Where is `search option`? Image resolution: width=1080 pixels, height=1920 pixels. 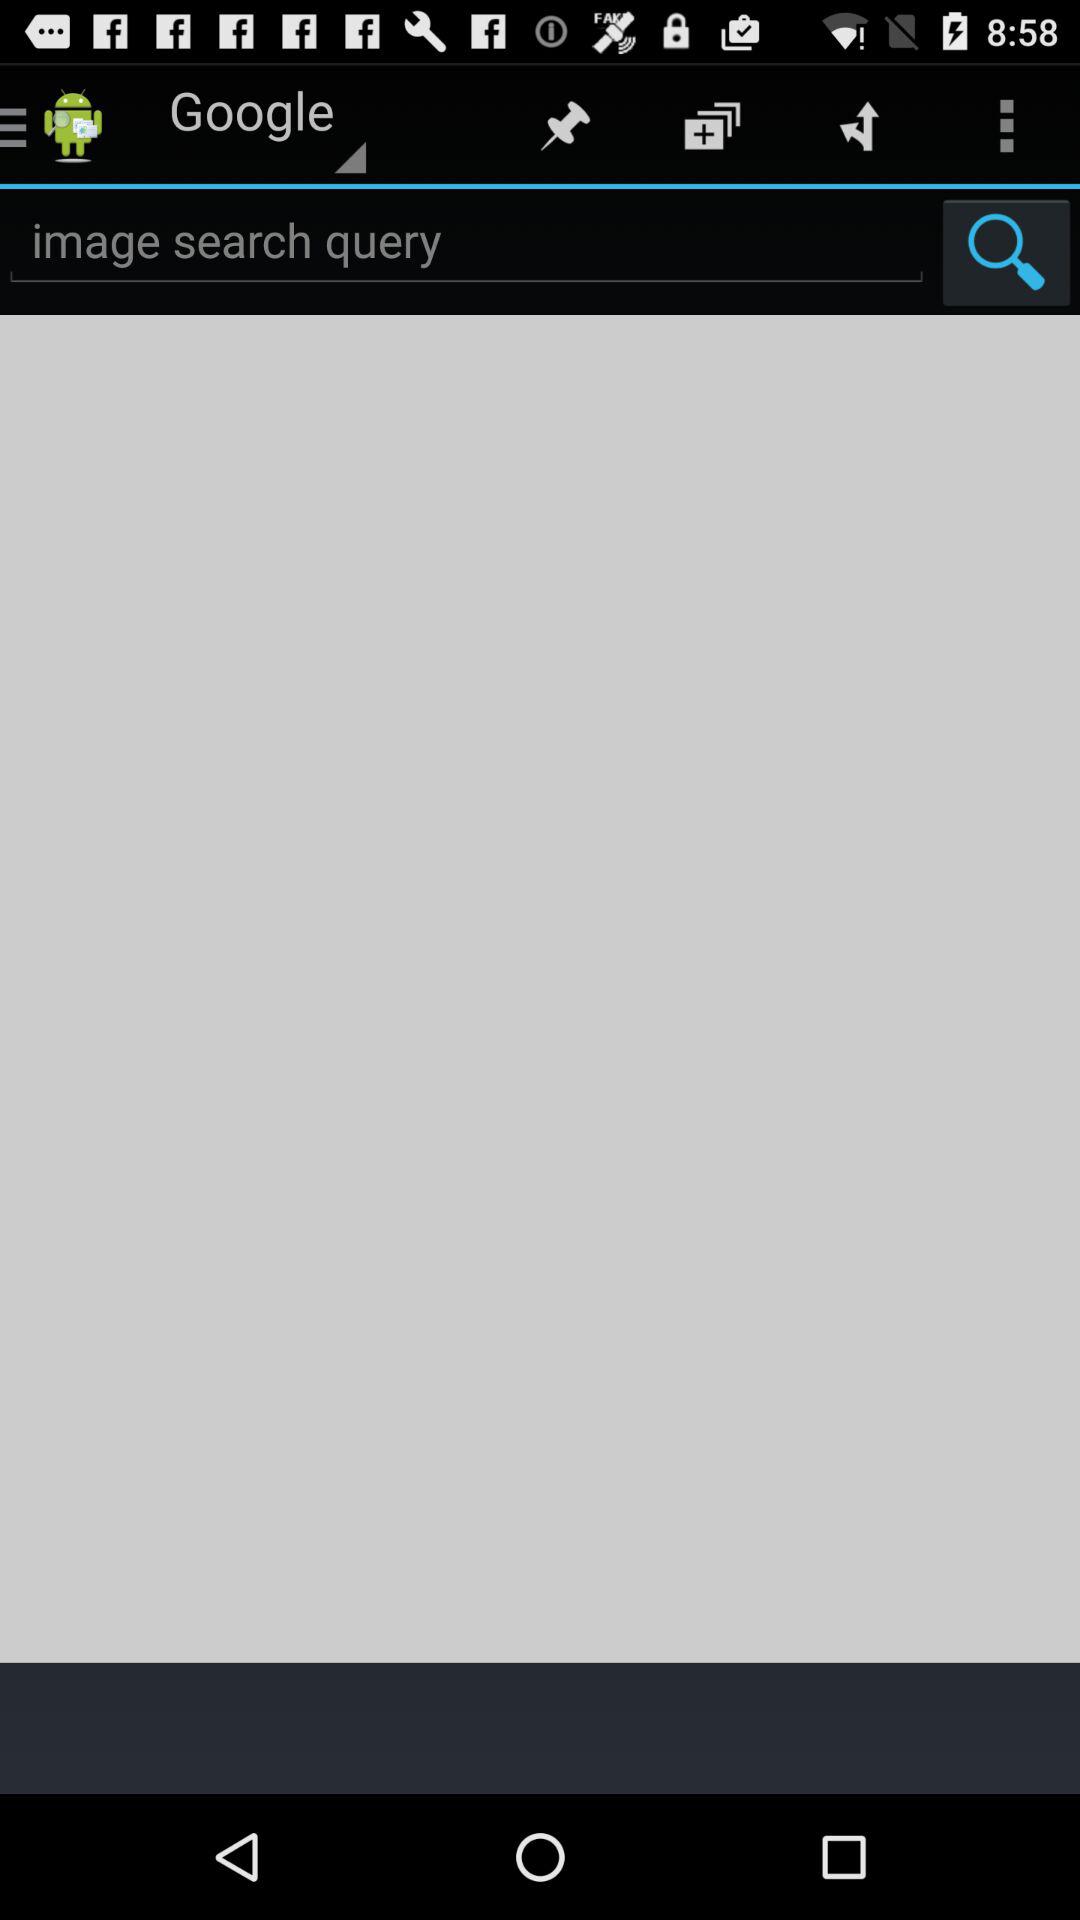
search option is located at coordinates (466, 240).